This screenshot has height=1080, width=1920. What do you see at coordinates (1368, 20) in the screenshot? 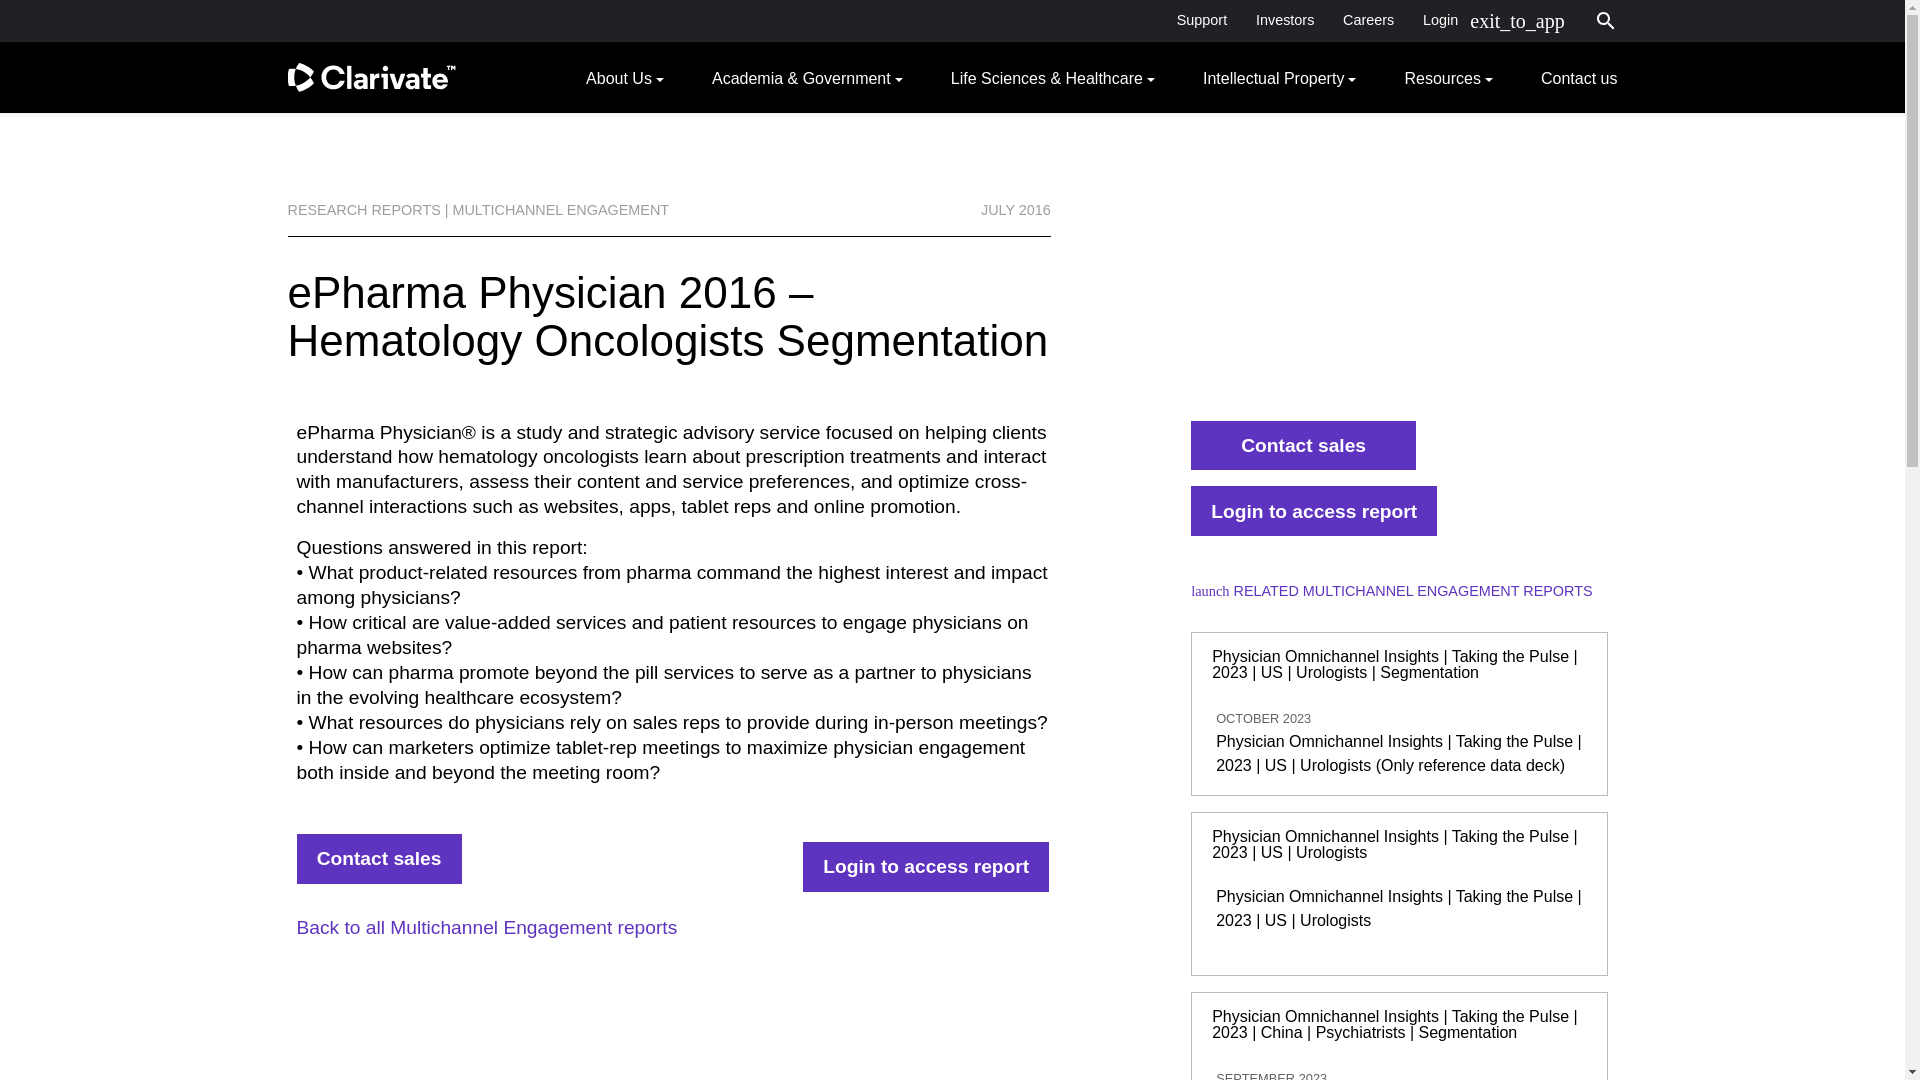
I see `Careers` at bounding box center [1368, 20].